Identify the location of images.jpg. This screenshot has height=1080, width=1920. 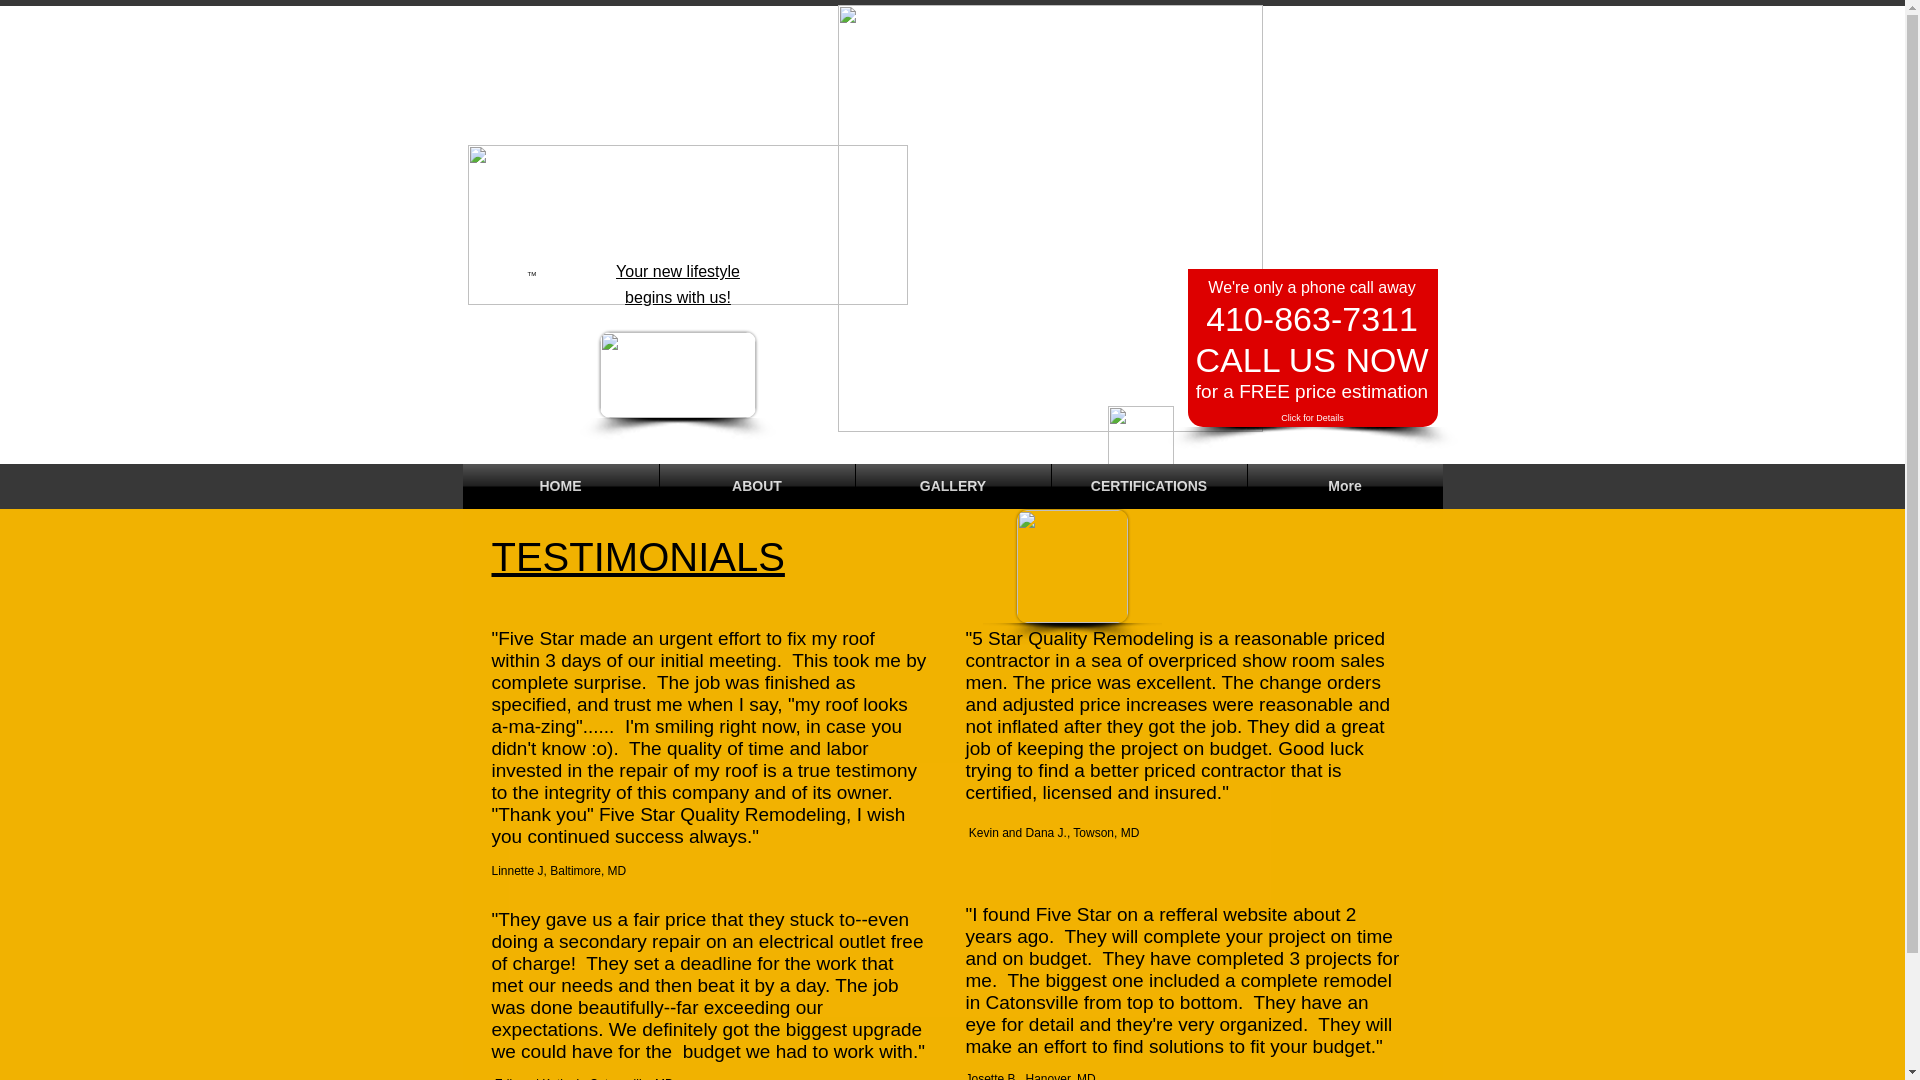
(678, 374).